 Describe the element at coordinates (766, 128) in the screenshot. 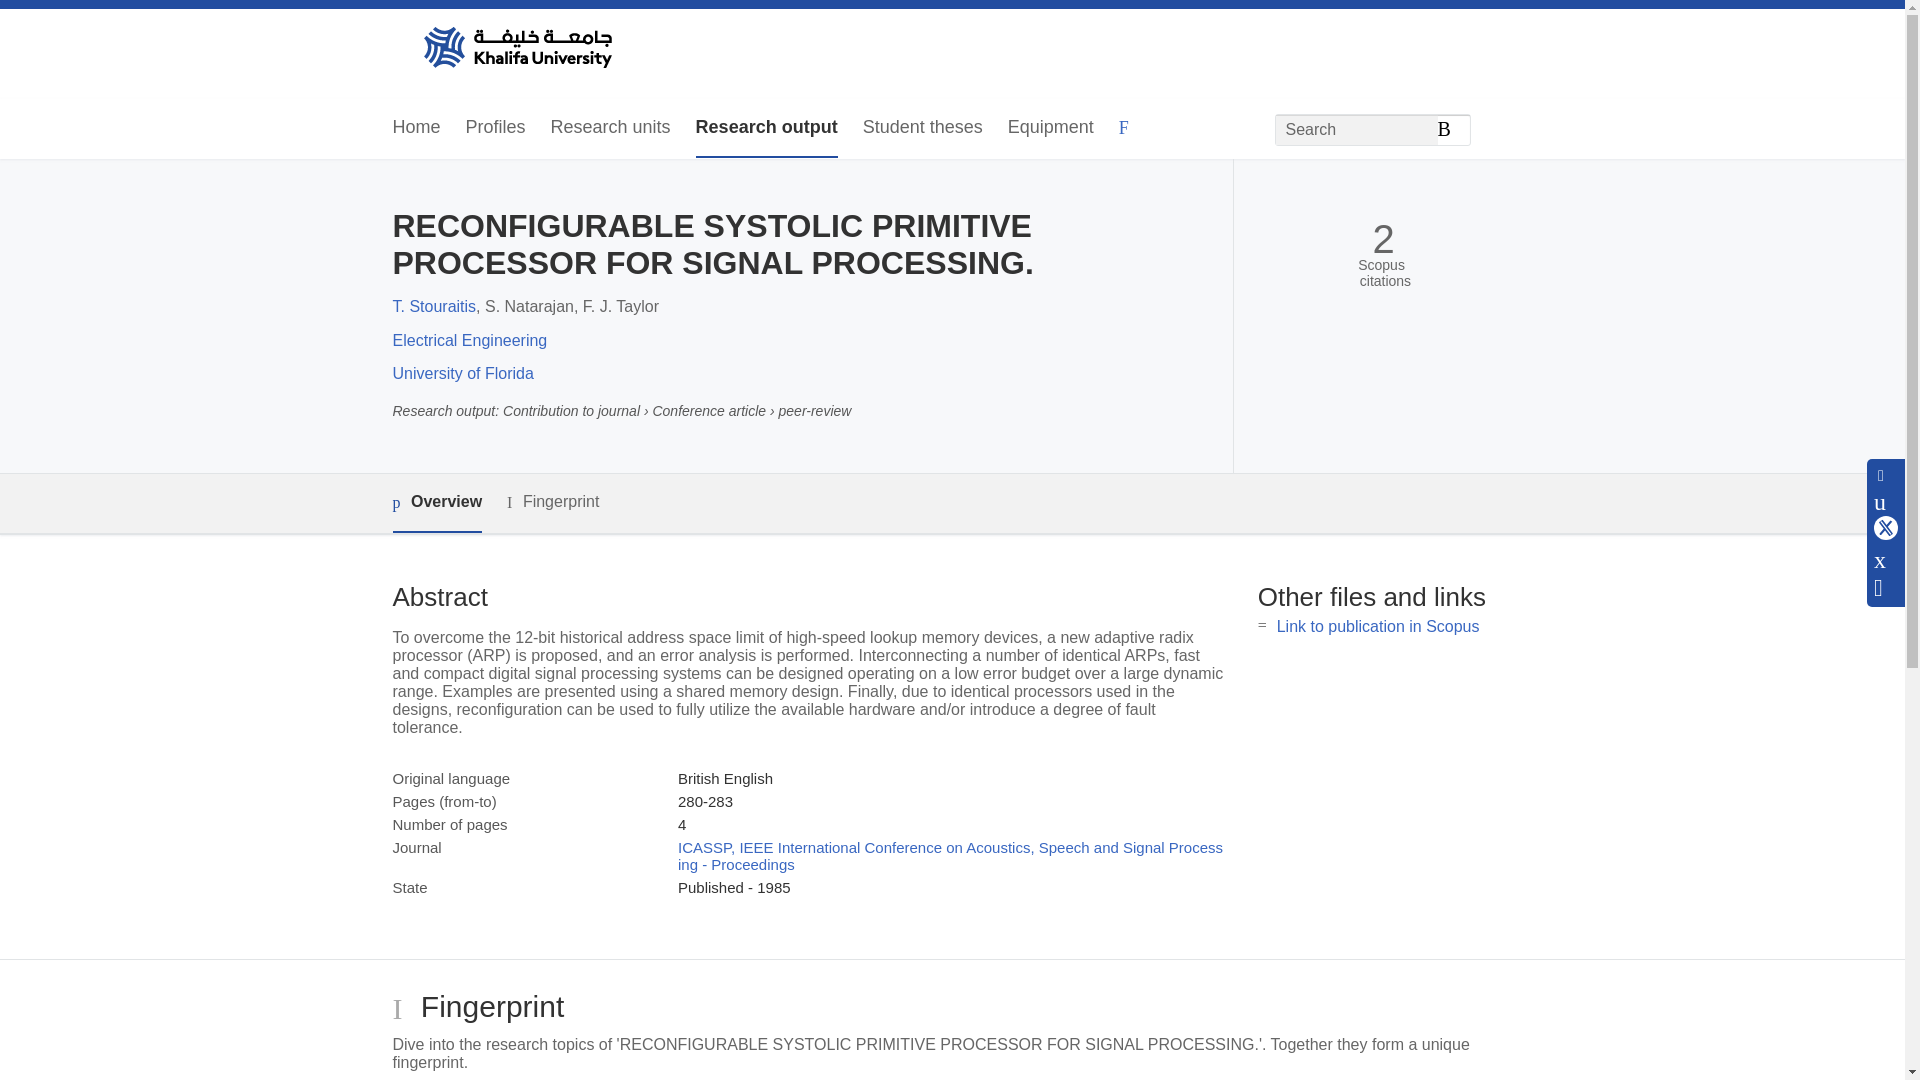

I see `Research output` at that location.